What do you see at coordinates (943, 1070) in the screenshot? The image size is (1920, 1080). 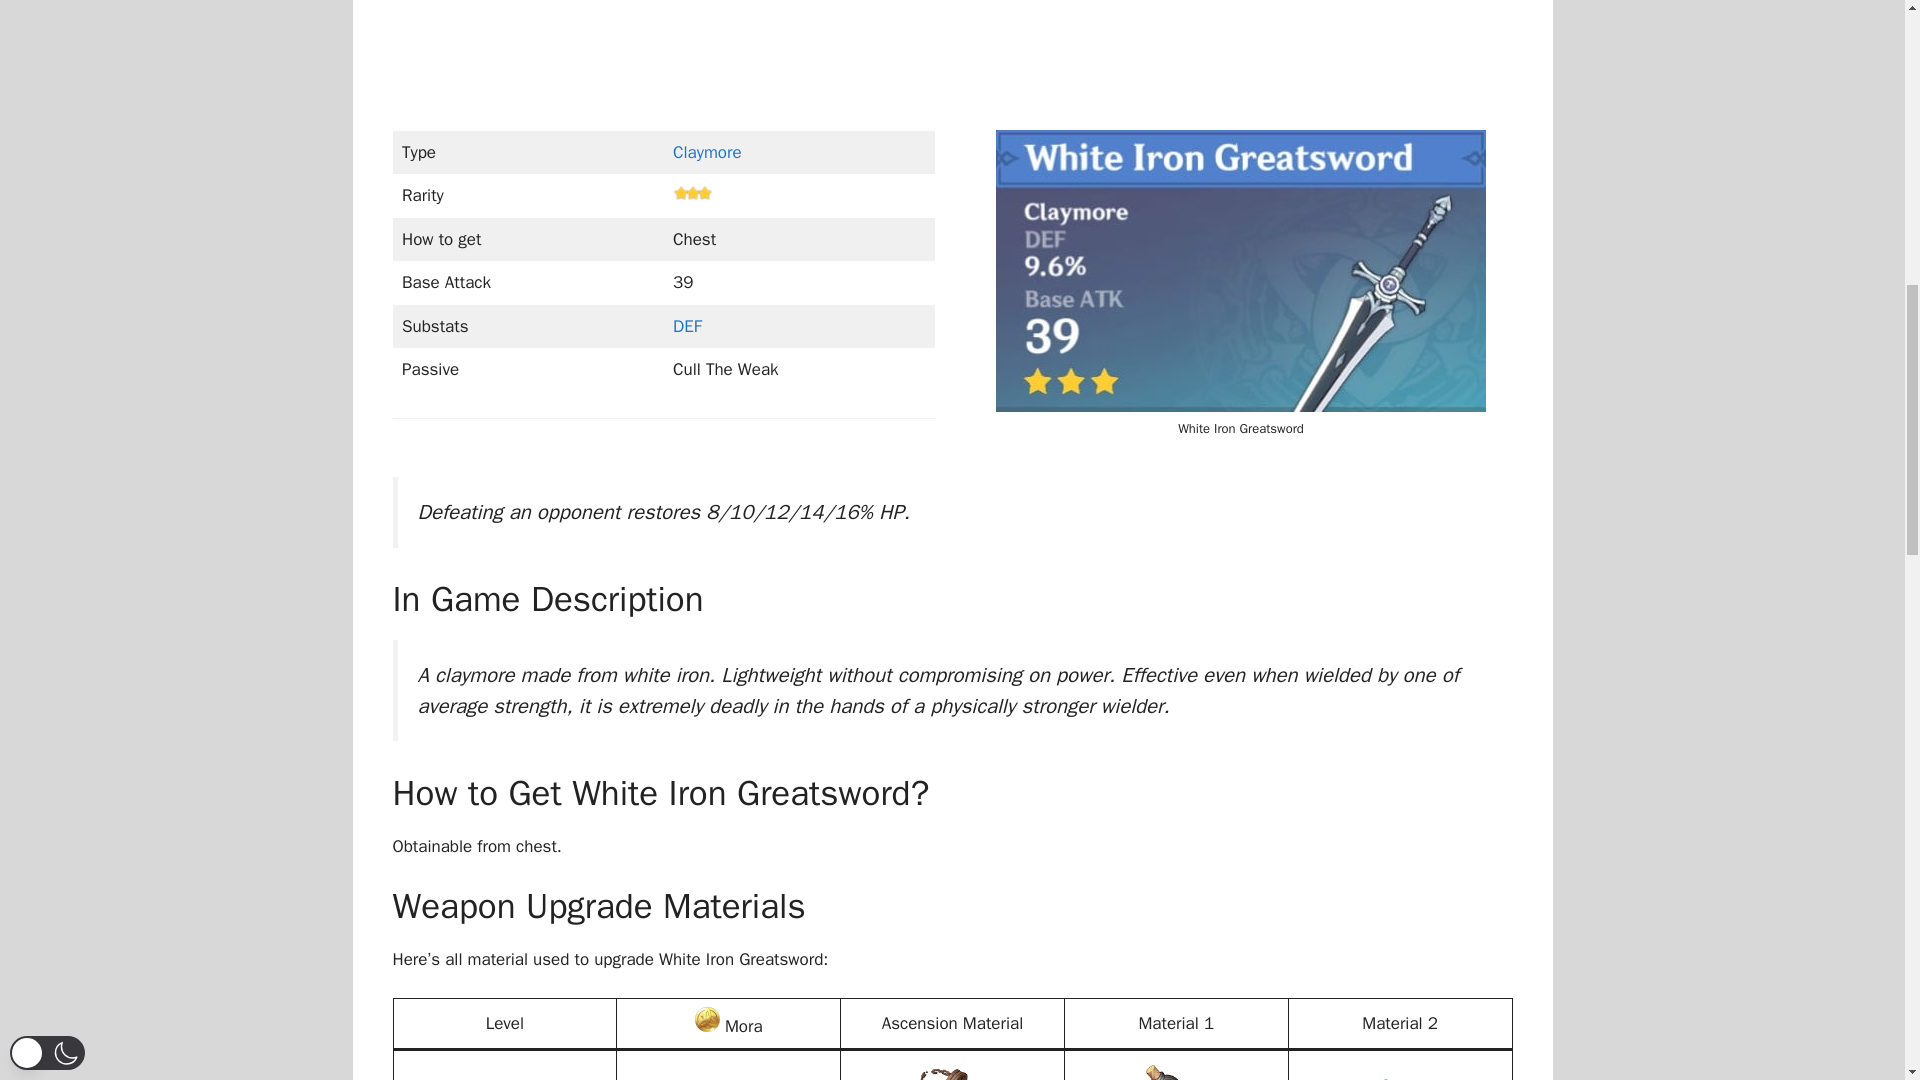 I see `Fetters Of The Dandelion Gladiator` at bounding box center [943, 1070].